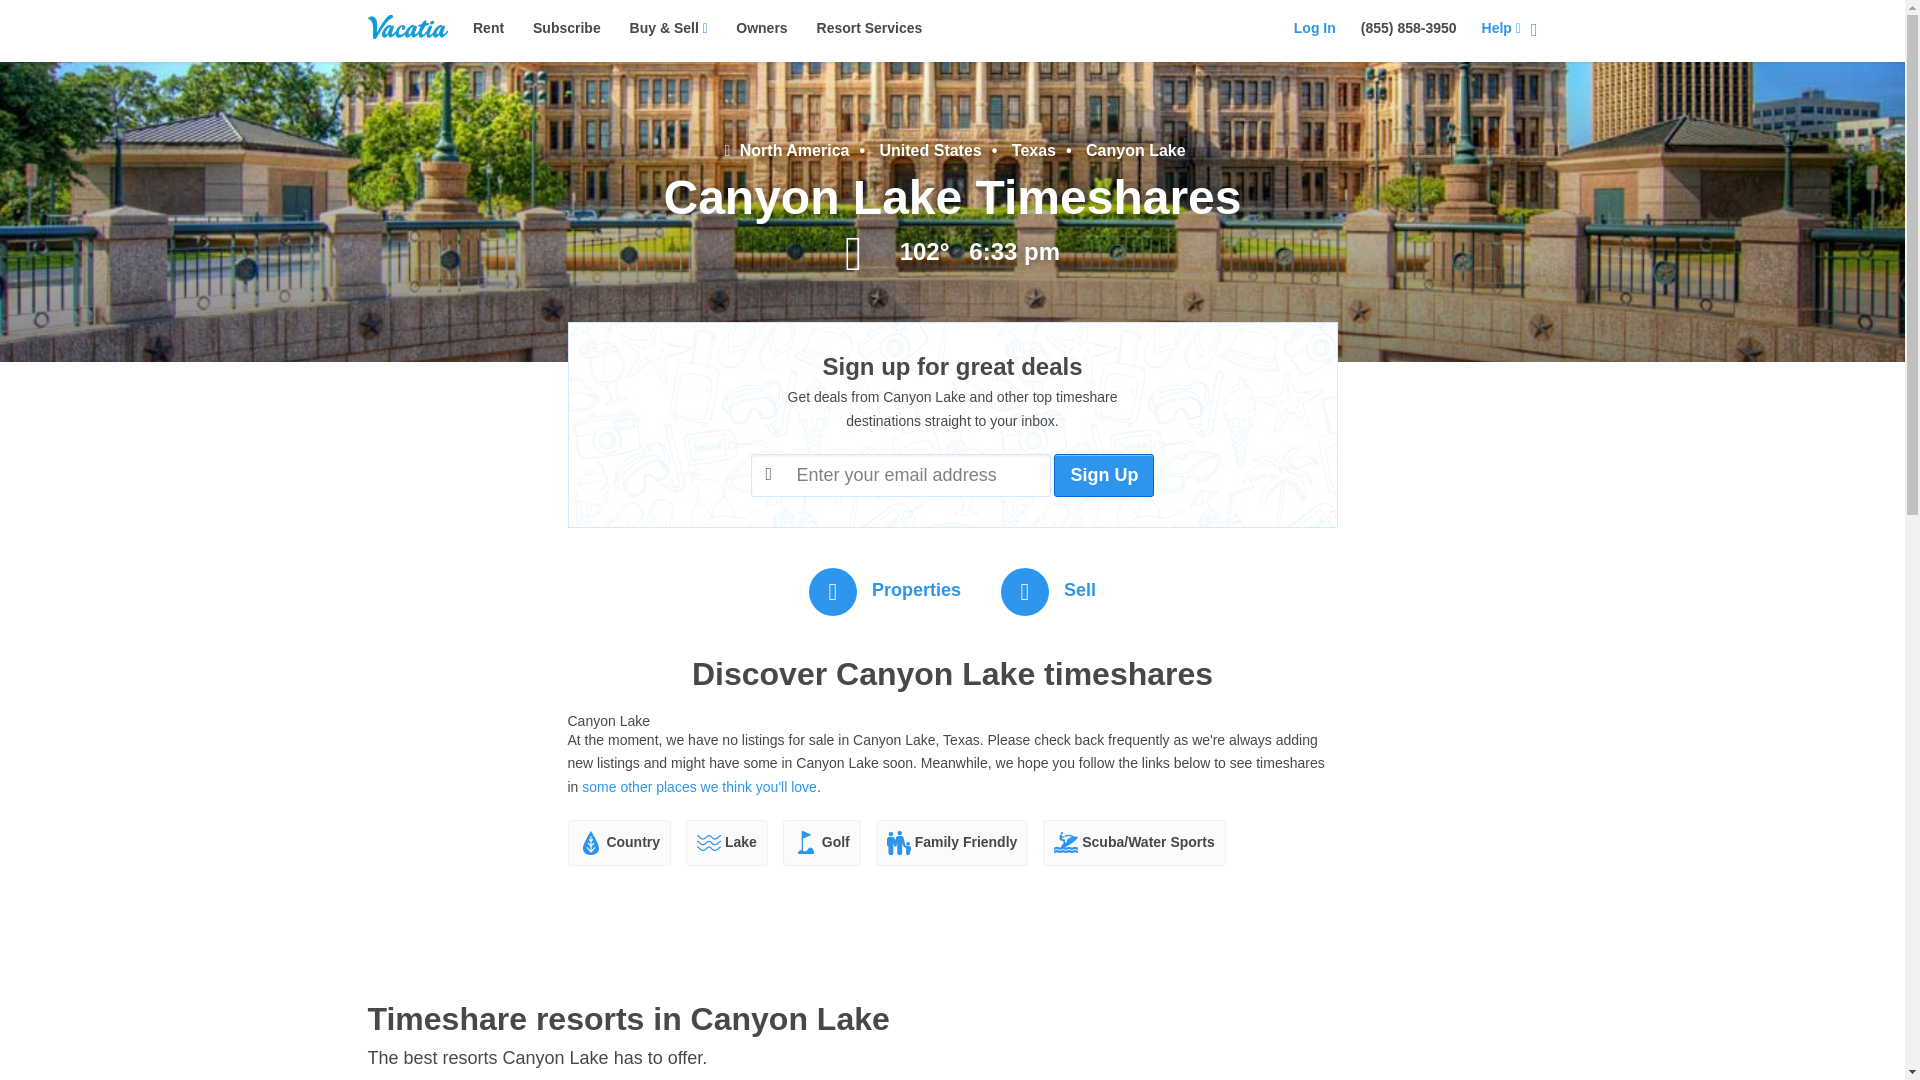 The height and width of the screenshot is (1080, 1920). What do you see at coordinates (761, 28) in the screenshot?
I see `Owners` at bounding box center [761, 28].